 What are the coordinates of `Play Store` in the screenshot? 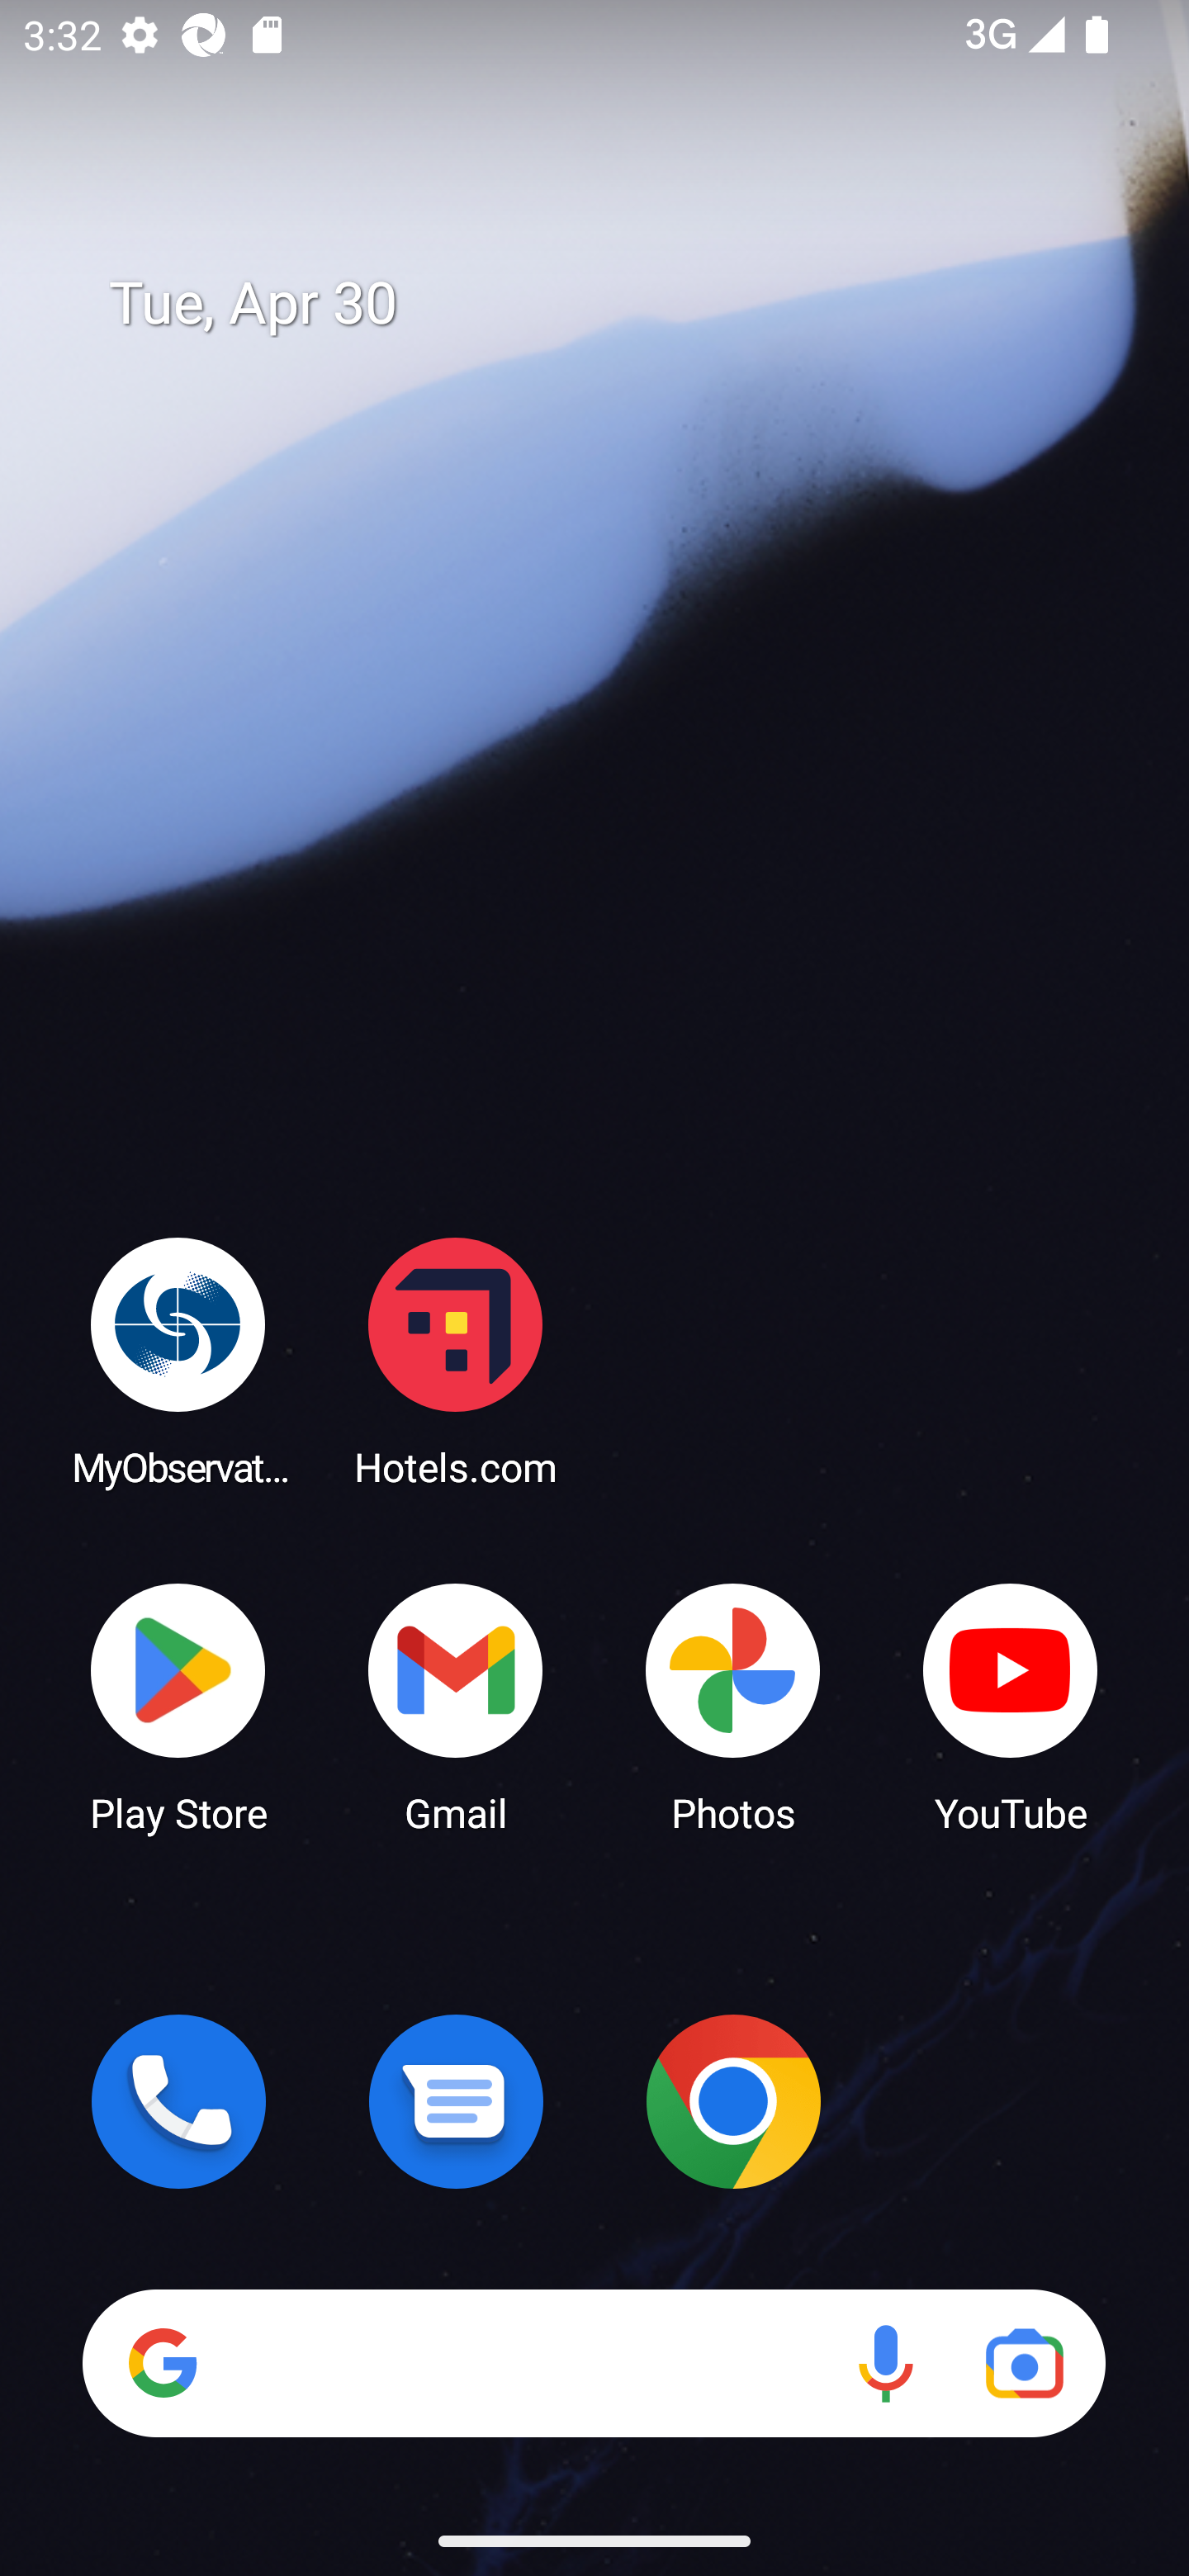 It's located at (178, 1706).